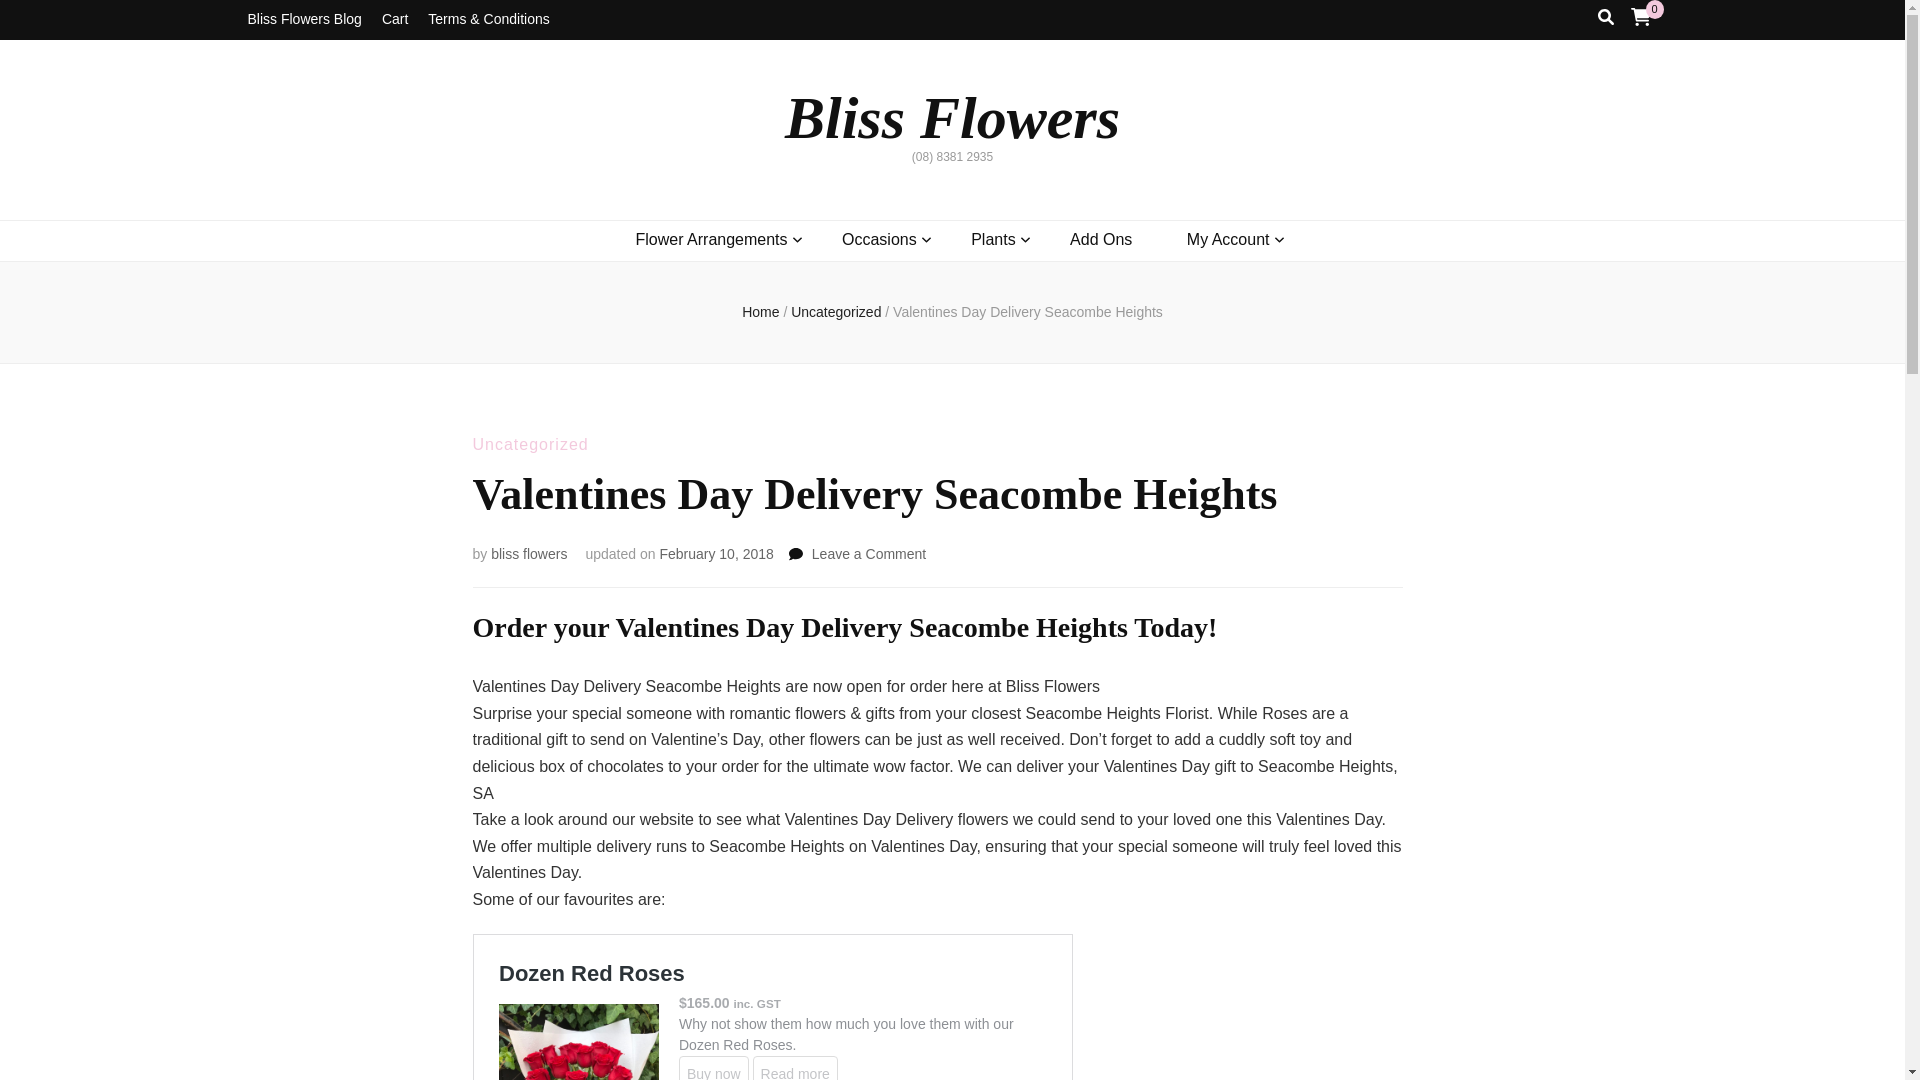 The height and width of the screenshot is (1080, 1920). Describe the element at coordinates (1640, 16) in the screenshot. I see `View your shopping cart` at that location.